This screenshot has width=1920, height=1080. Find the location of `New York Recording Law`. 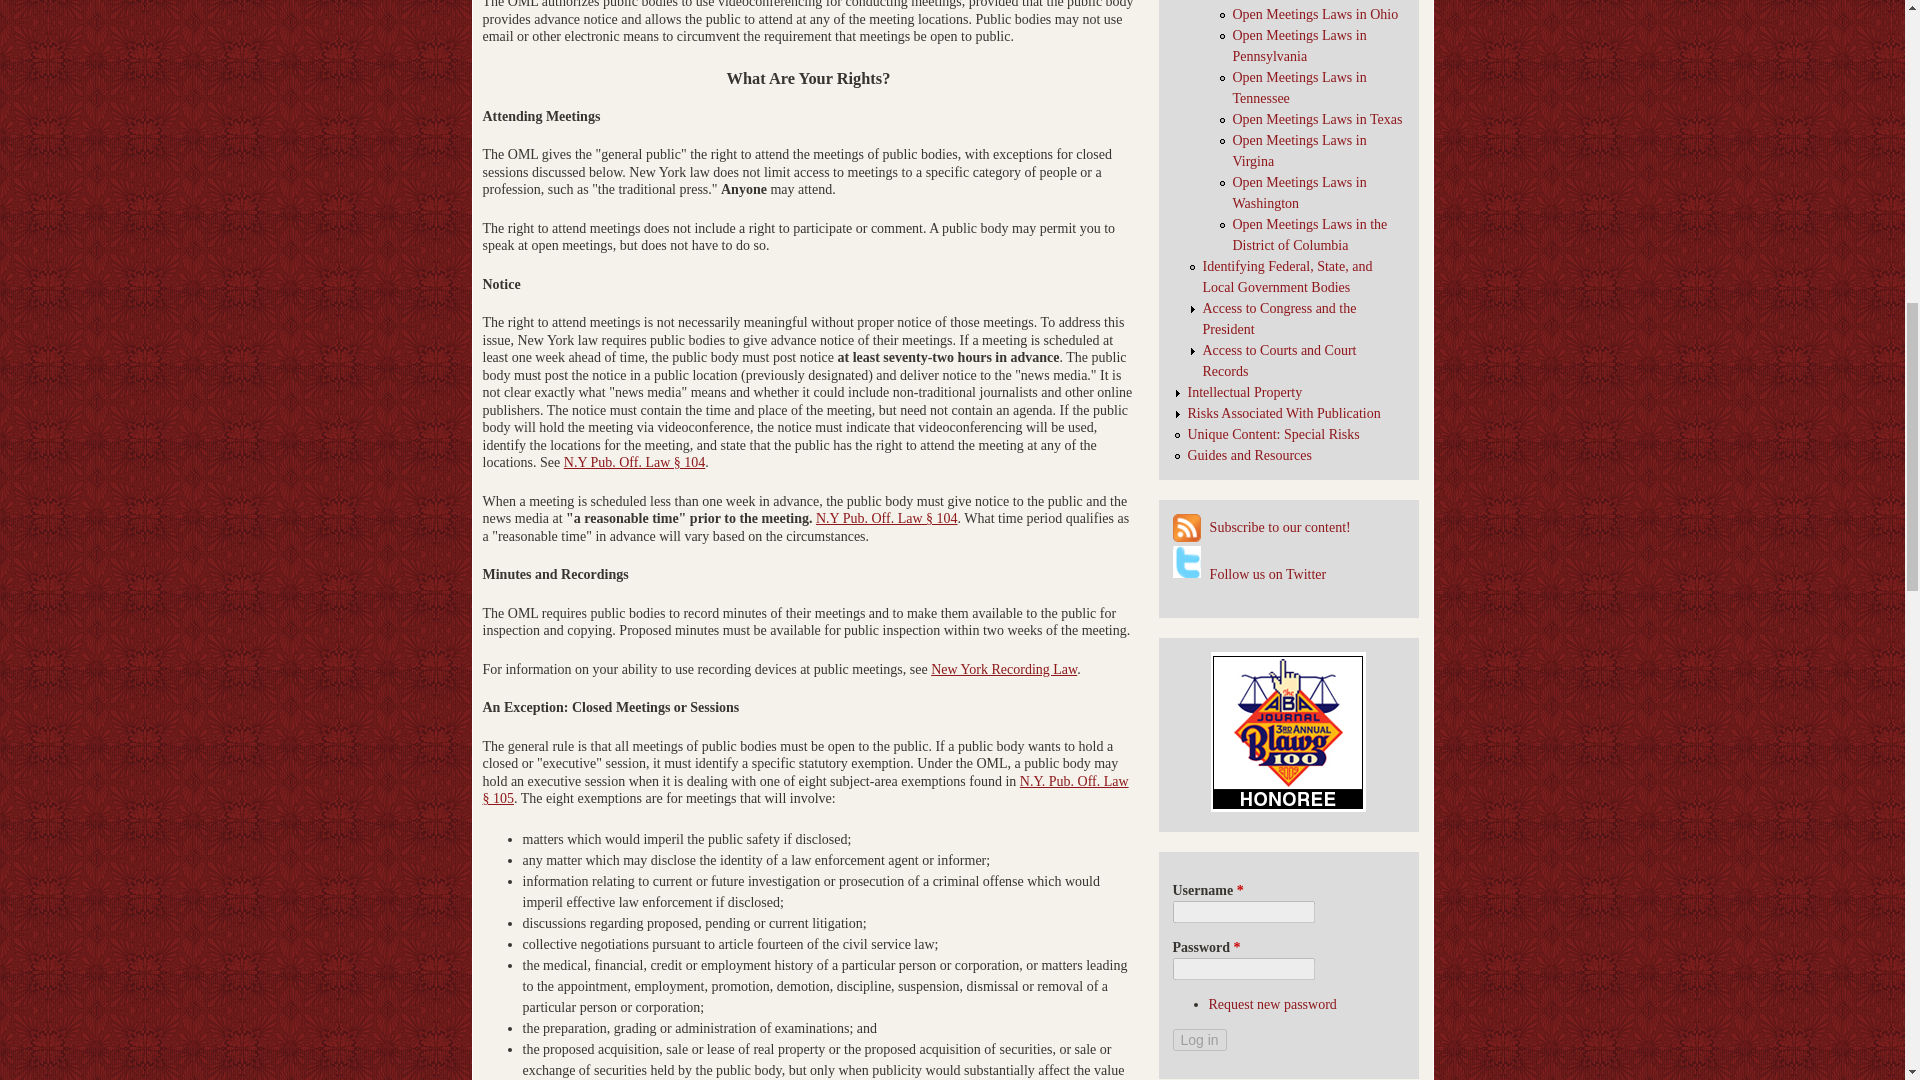

New York Recording Law is located at coordinates (1004, 670).